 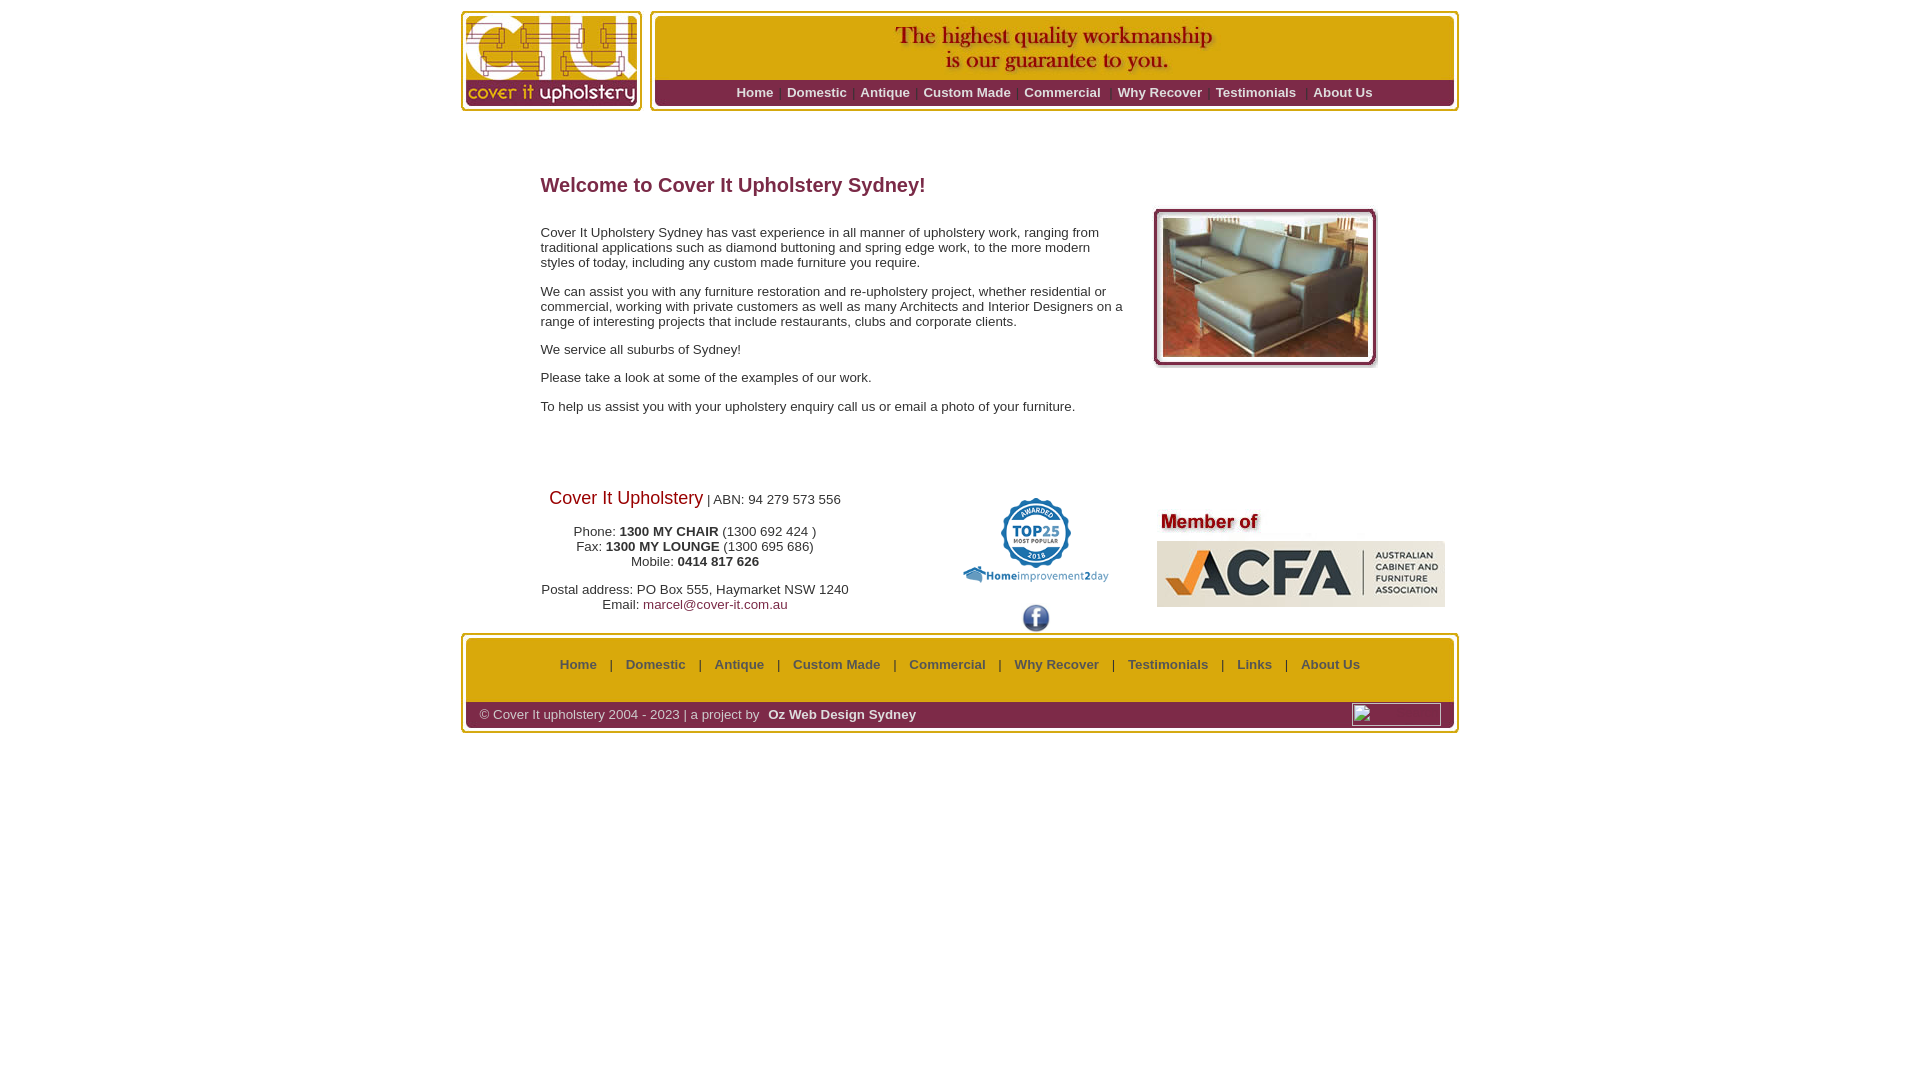 What do you see at coordinates (716, 604) in the screenshot?
I see `marcel@cover-it.com.au` at bounding box center [716, 604].